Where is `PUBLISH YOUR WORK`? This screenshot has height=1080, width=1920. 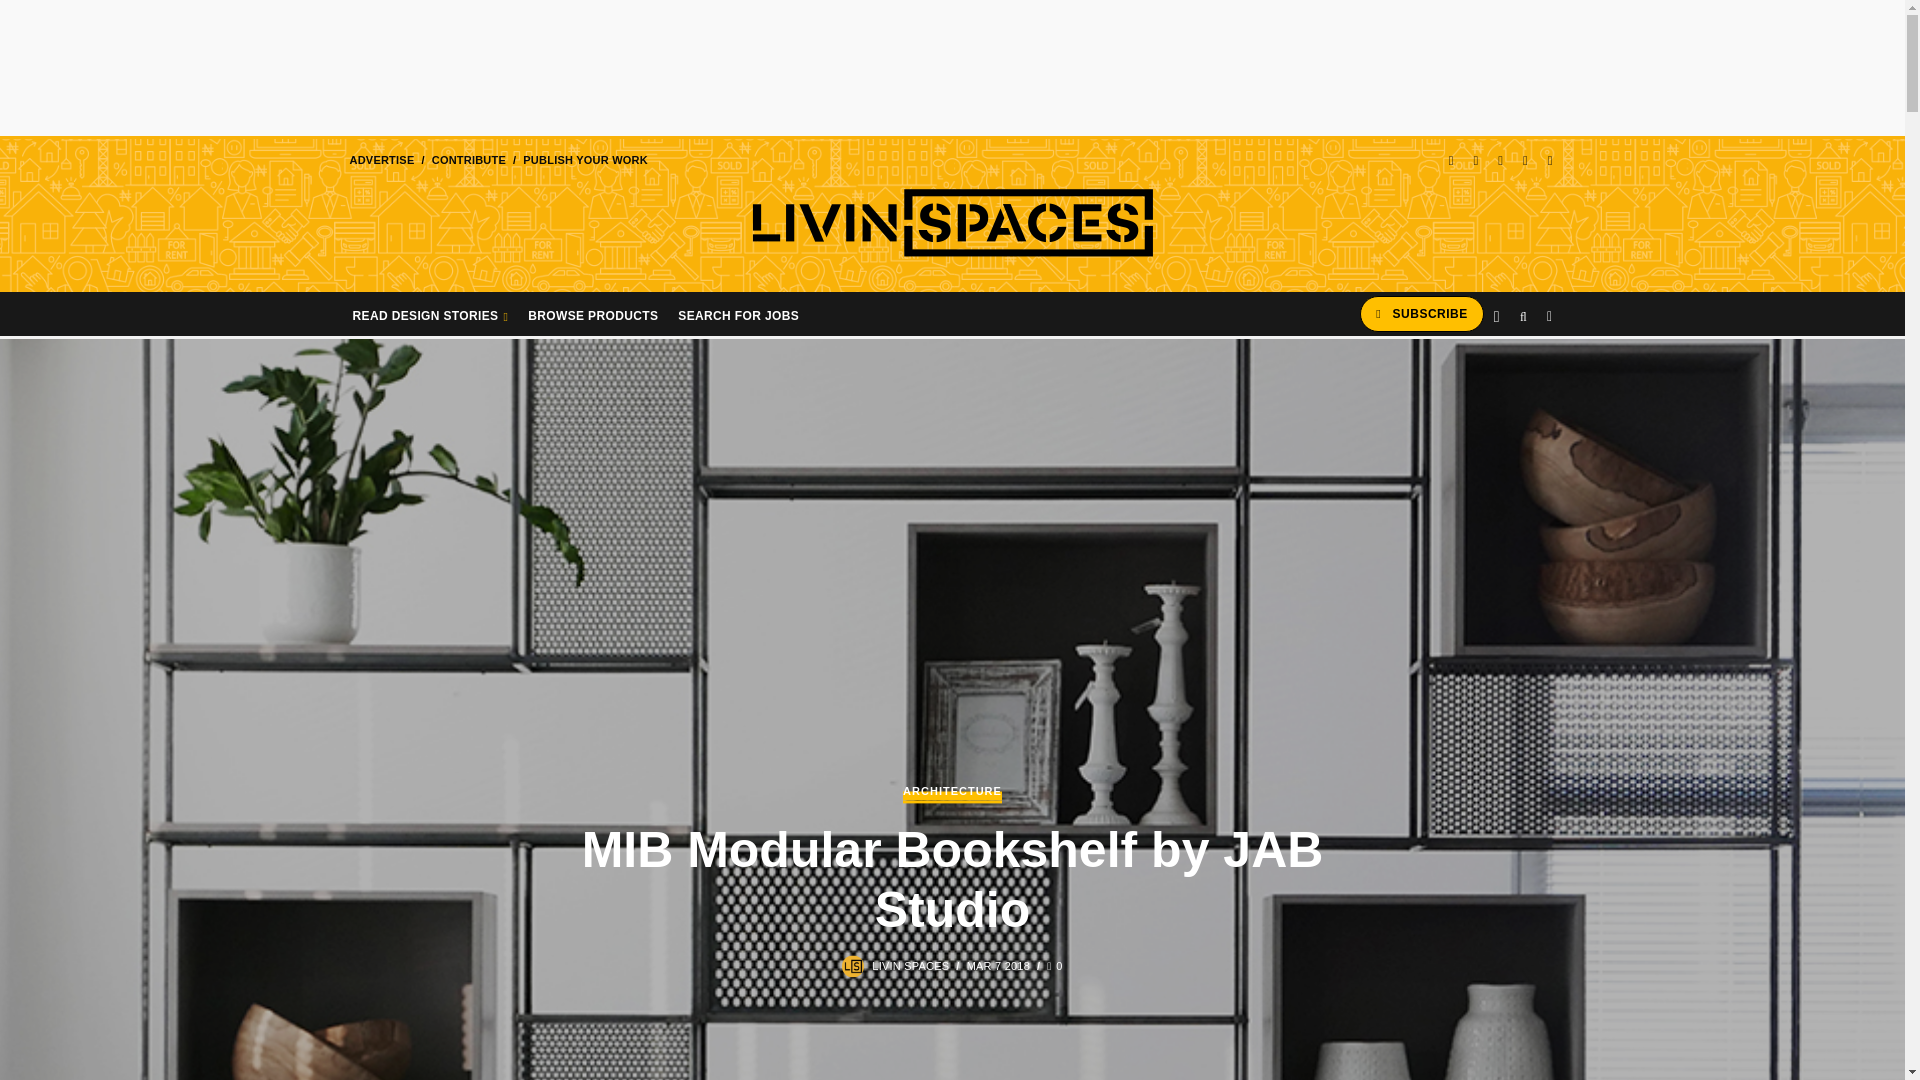
PUBLISH YOUR WORK is located at coordinates (585, 160).